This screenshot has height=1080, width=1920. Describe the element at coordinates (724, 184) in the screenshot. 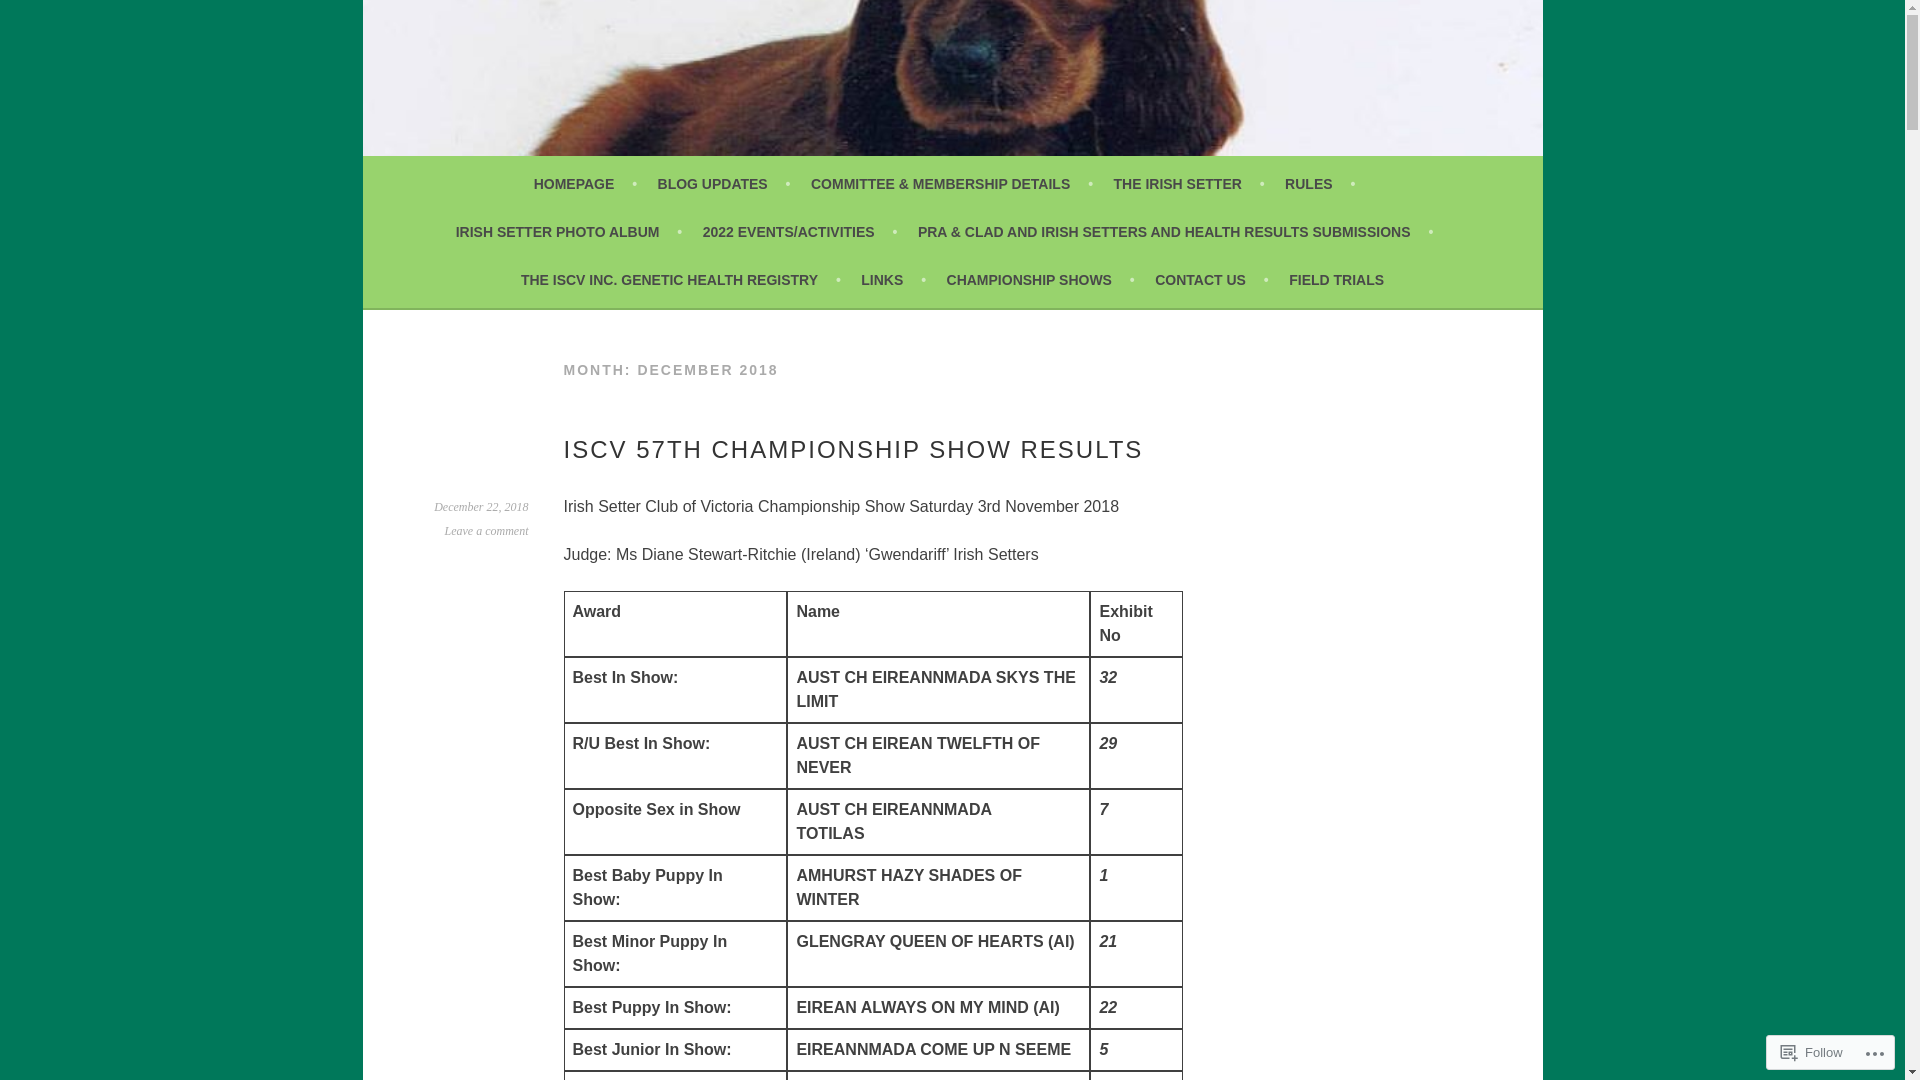

I see `BLOG UPDATES` at that location.